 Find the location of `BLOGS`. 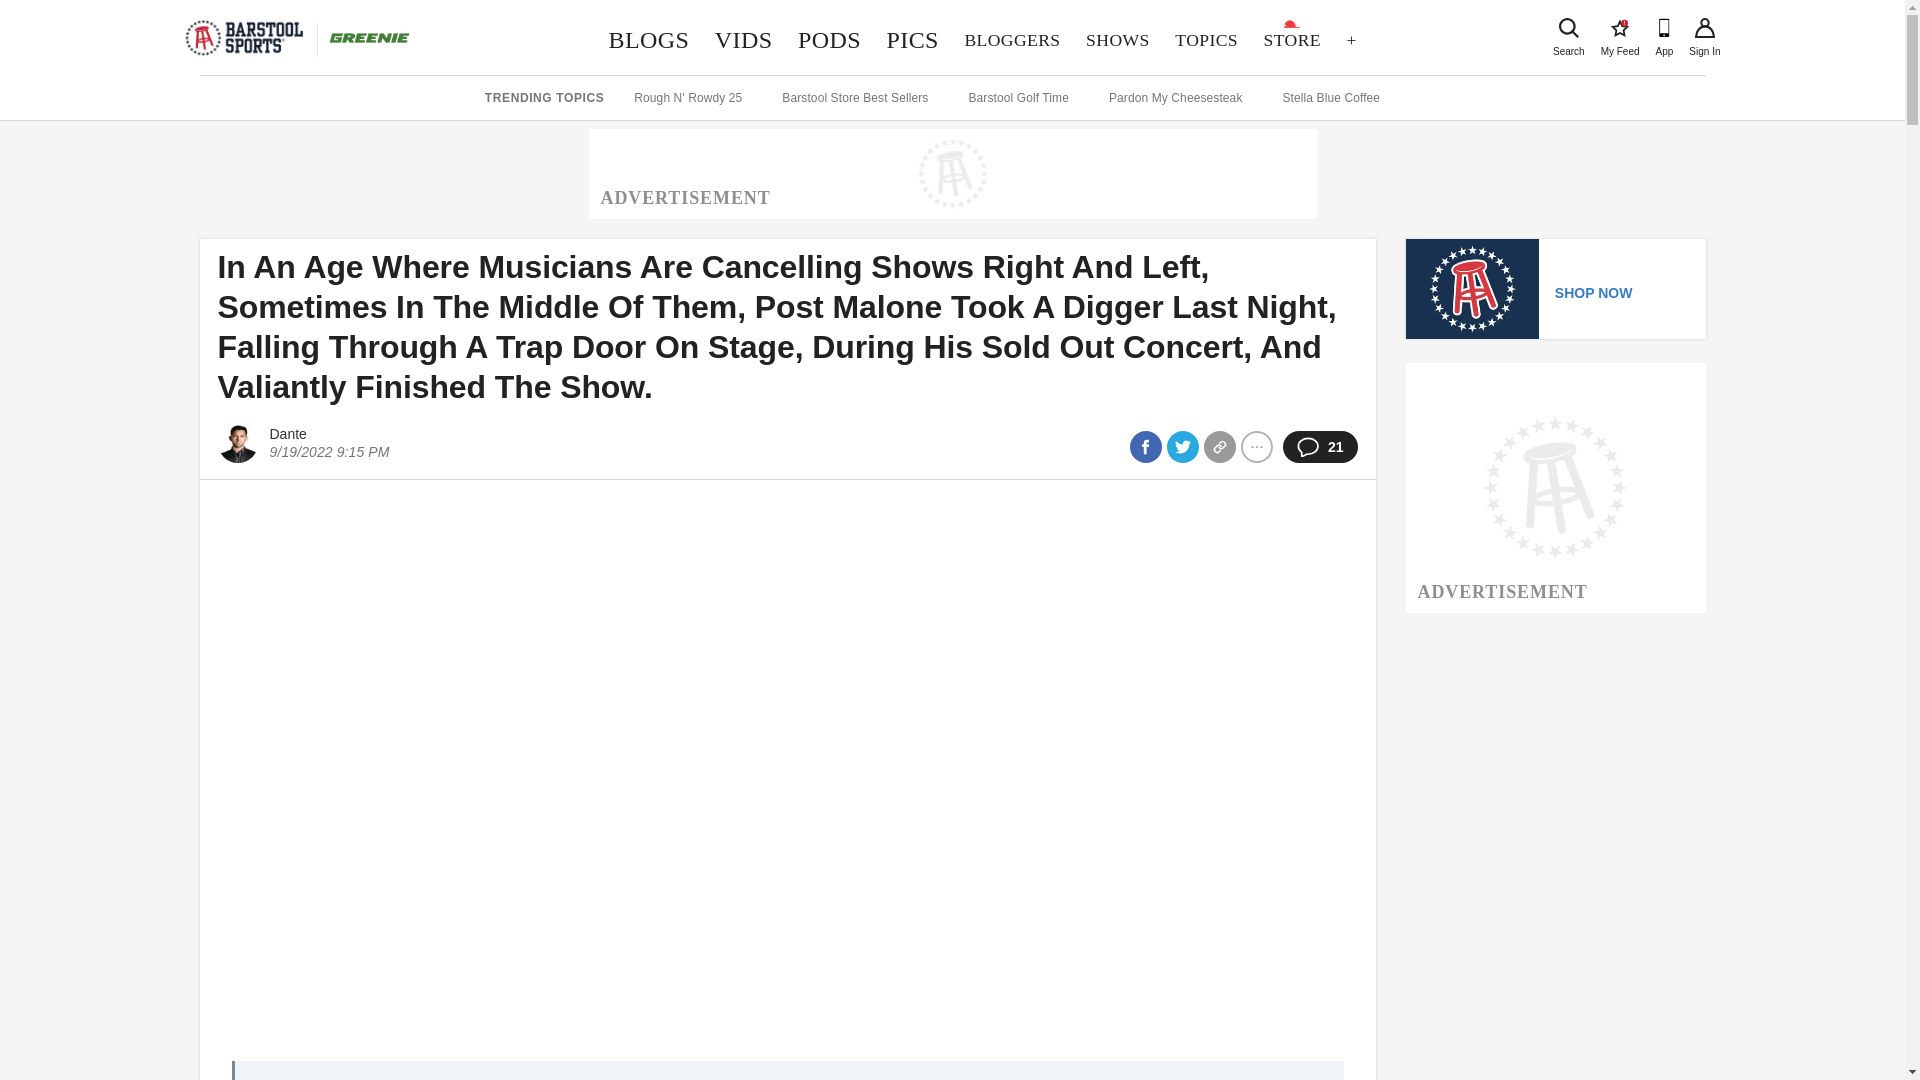

BLOGS is located at coordinates (1117, 40).